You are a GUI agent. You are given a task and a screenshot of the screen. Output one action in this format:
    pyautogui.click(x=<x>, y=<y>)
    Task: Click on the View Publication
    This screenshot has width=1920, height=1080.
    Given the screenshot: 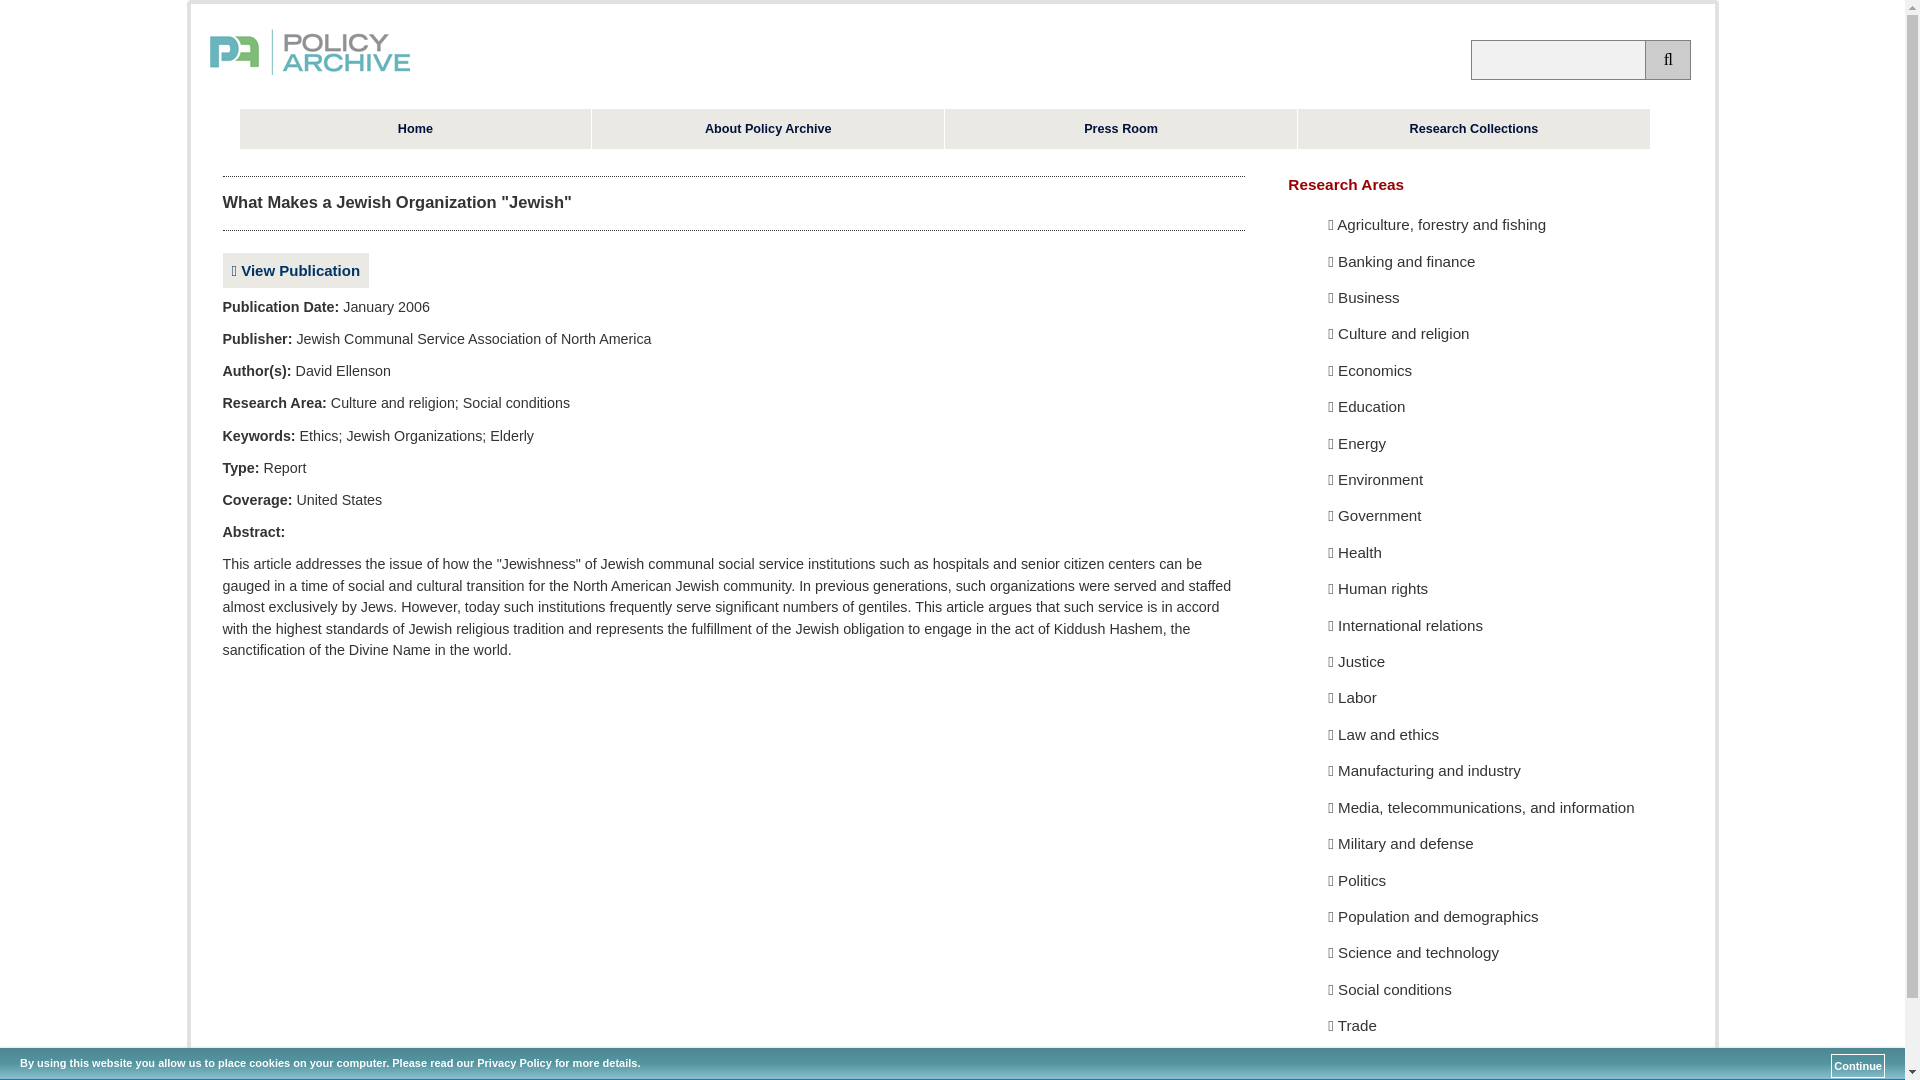 What is the action you would take?
    pyautogui.click(x=296, y=270)
    